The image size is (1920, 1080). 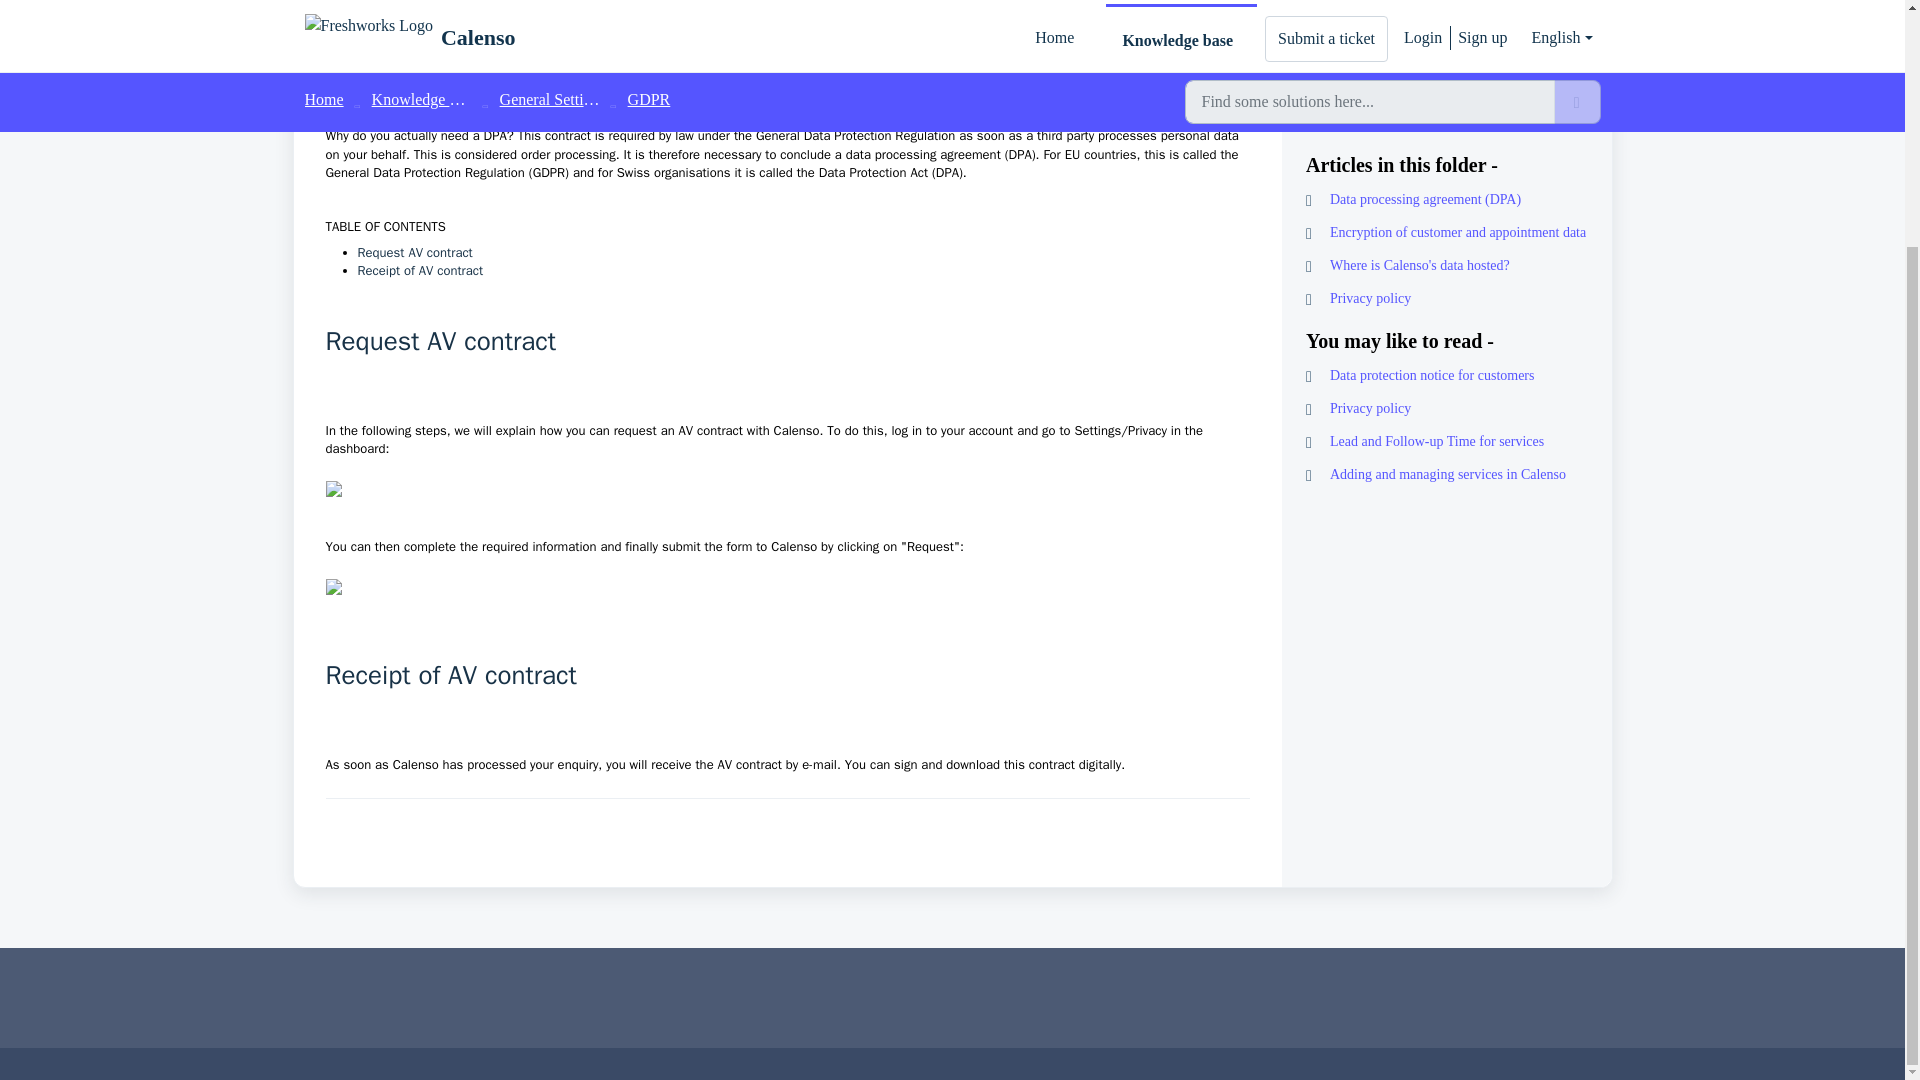 I want to click on Lead and Follow-up Time for services, so click(x=1446, y=441).